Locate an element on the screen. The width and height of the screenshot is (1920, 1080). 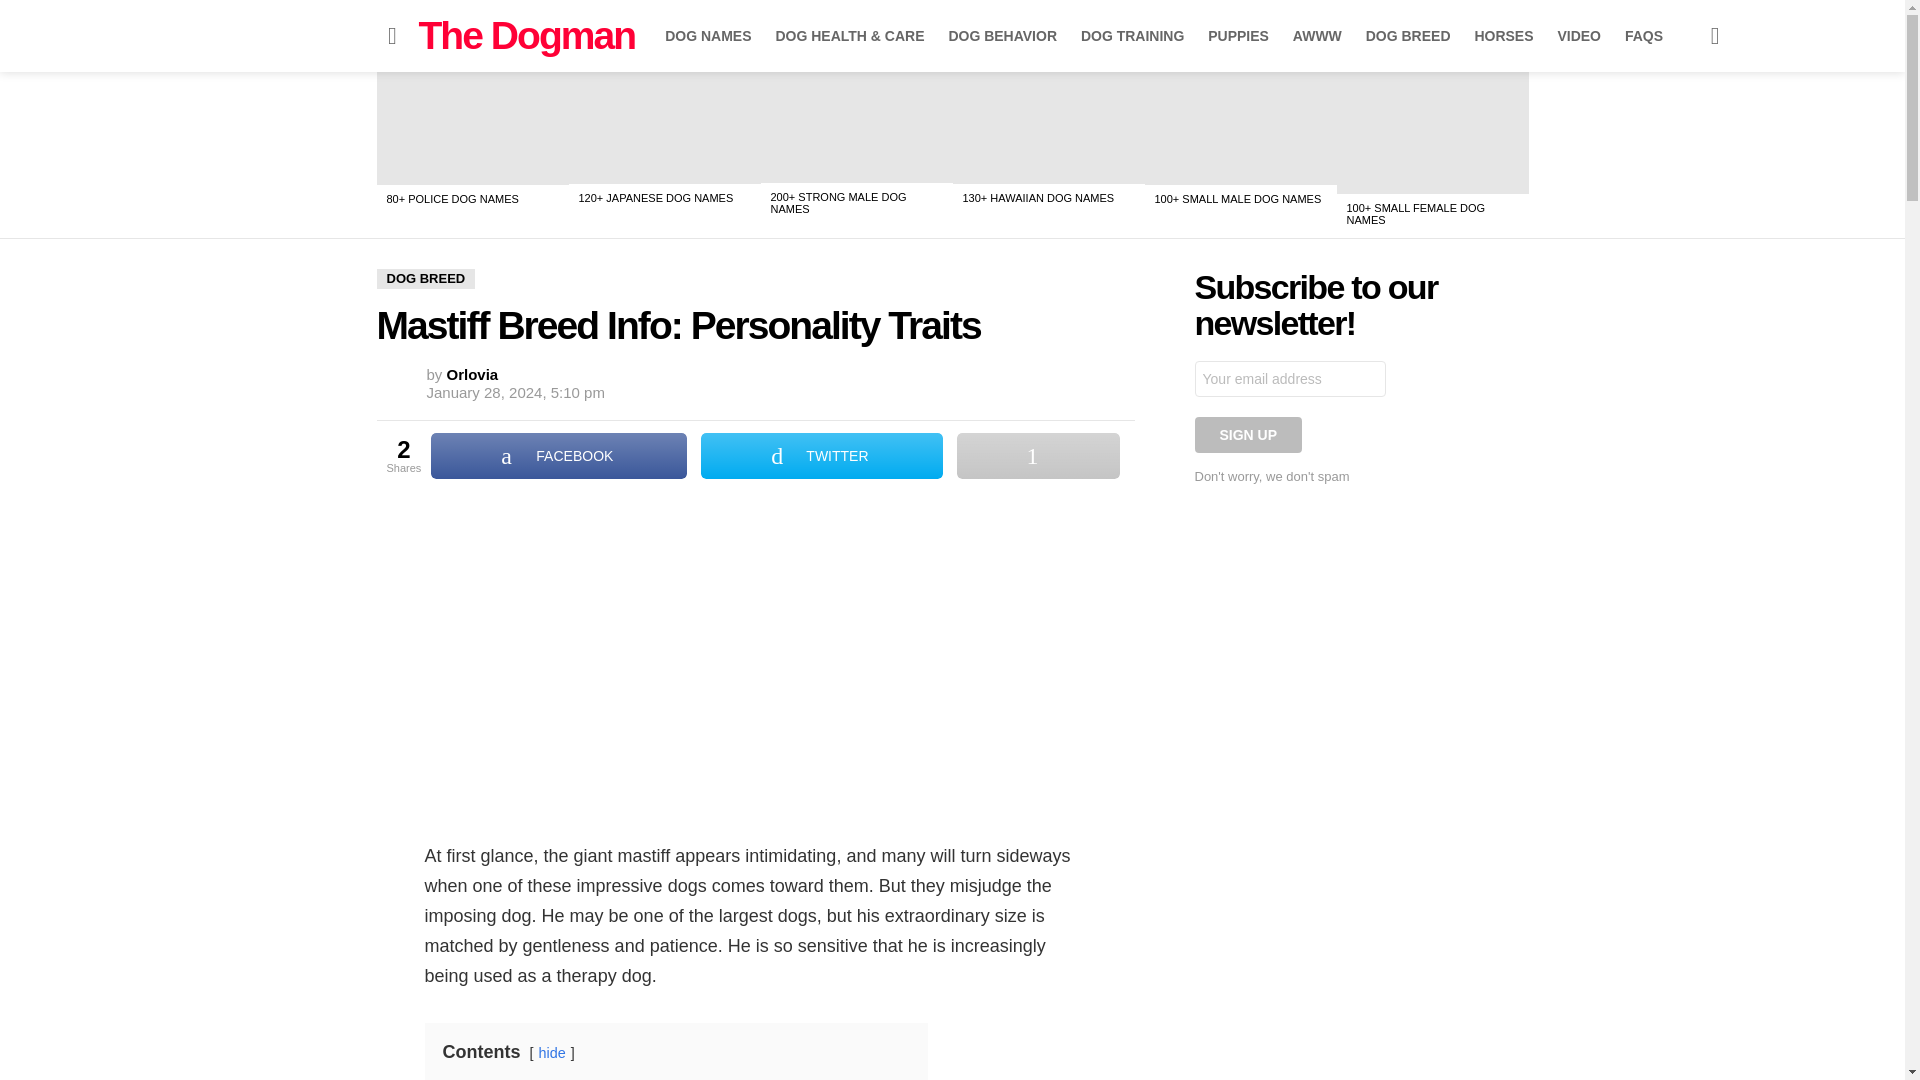
DOG TRAINING is located at coordinates (1132, 35).